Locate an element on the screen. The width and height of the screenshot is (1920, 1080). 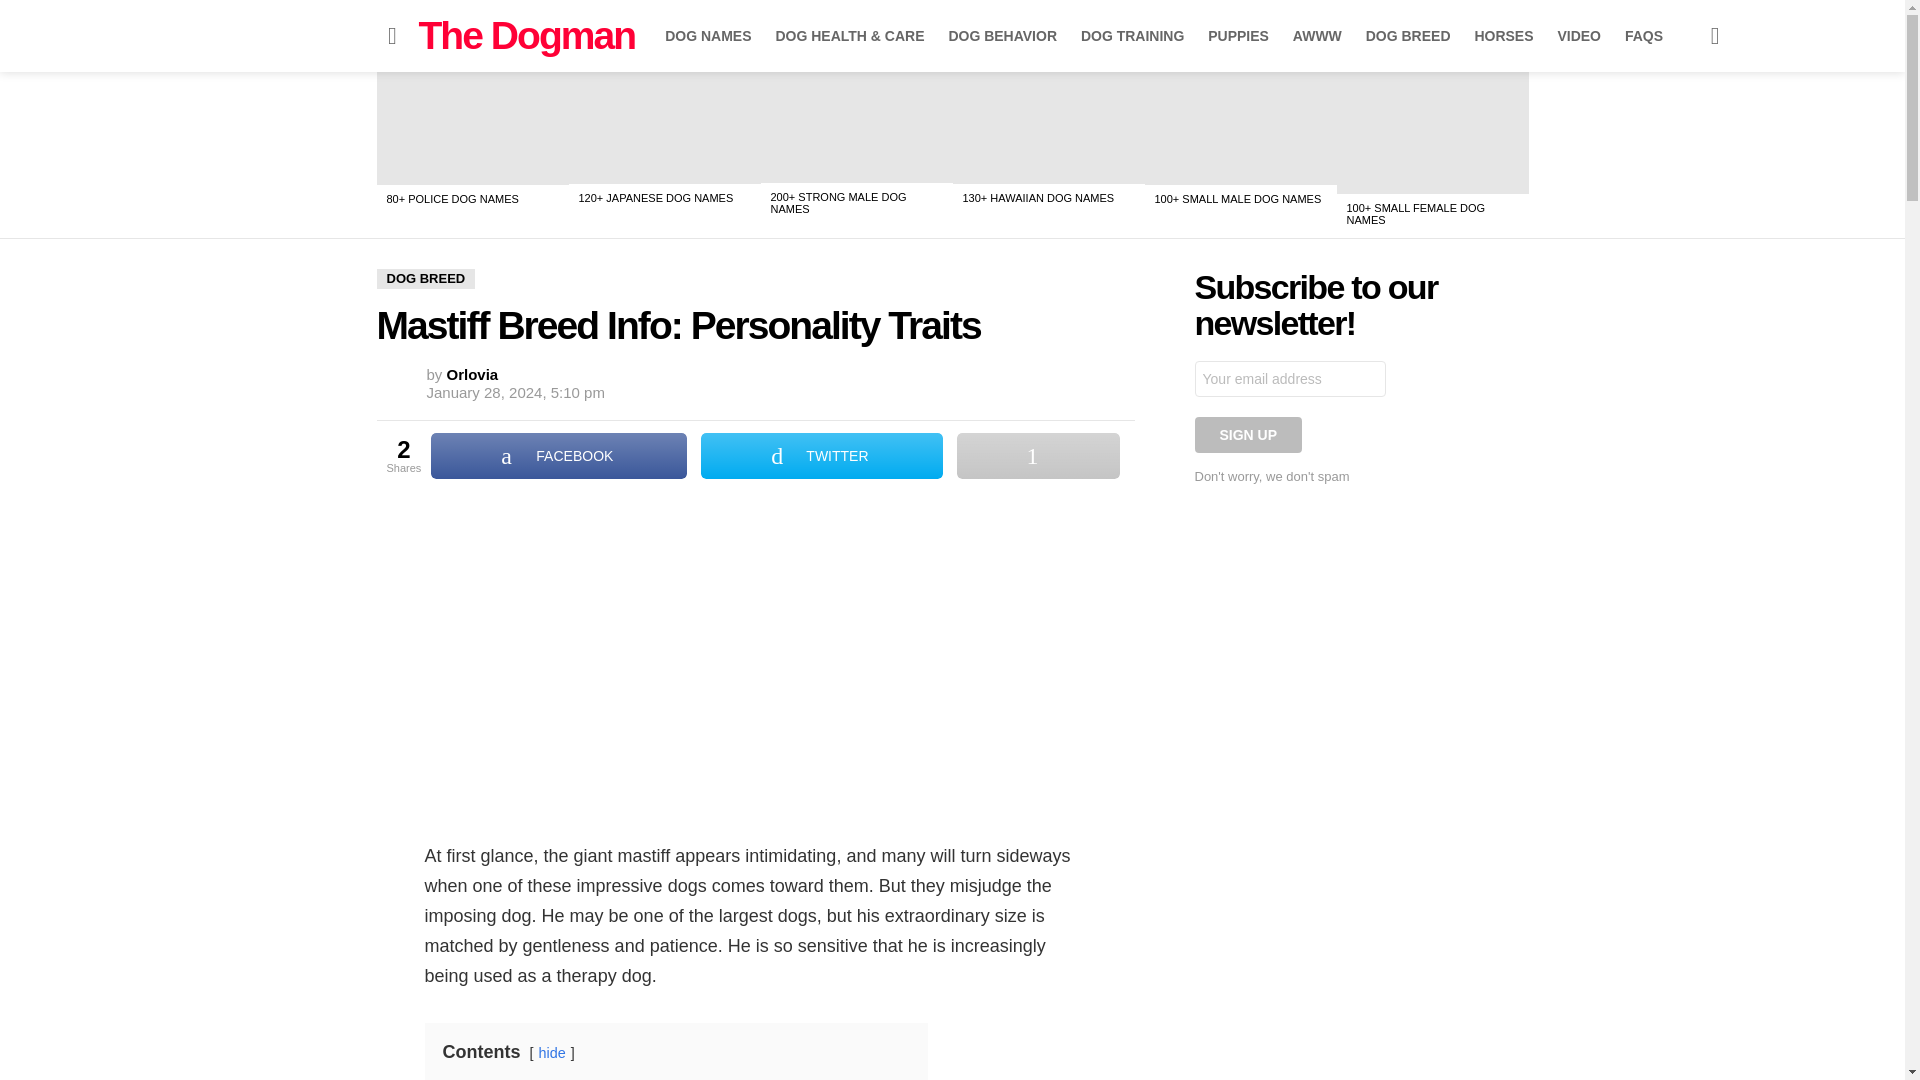
DOG TRAINING is located at coordinates (1132, 35).